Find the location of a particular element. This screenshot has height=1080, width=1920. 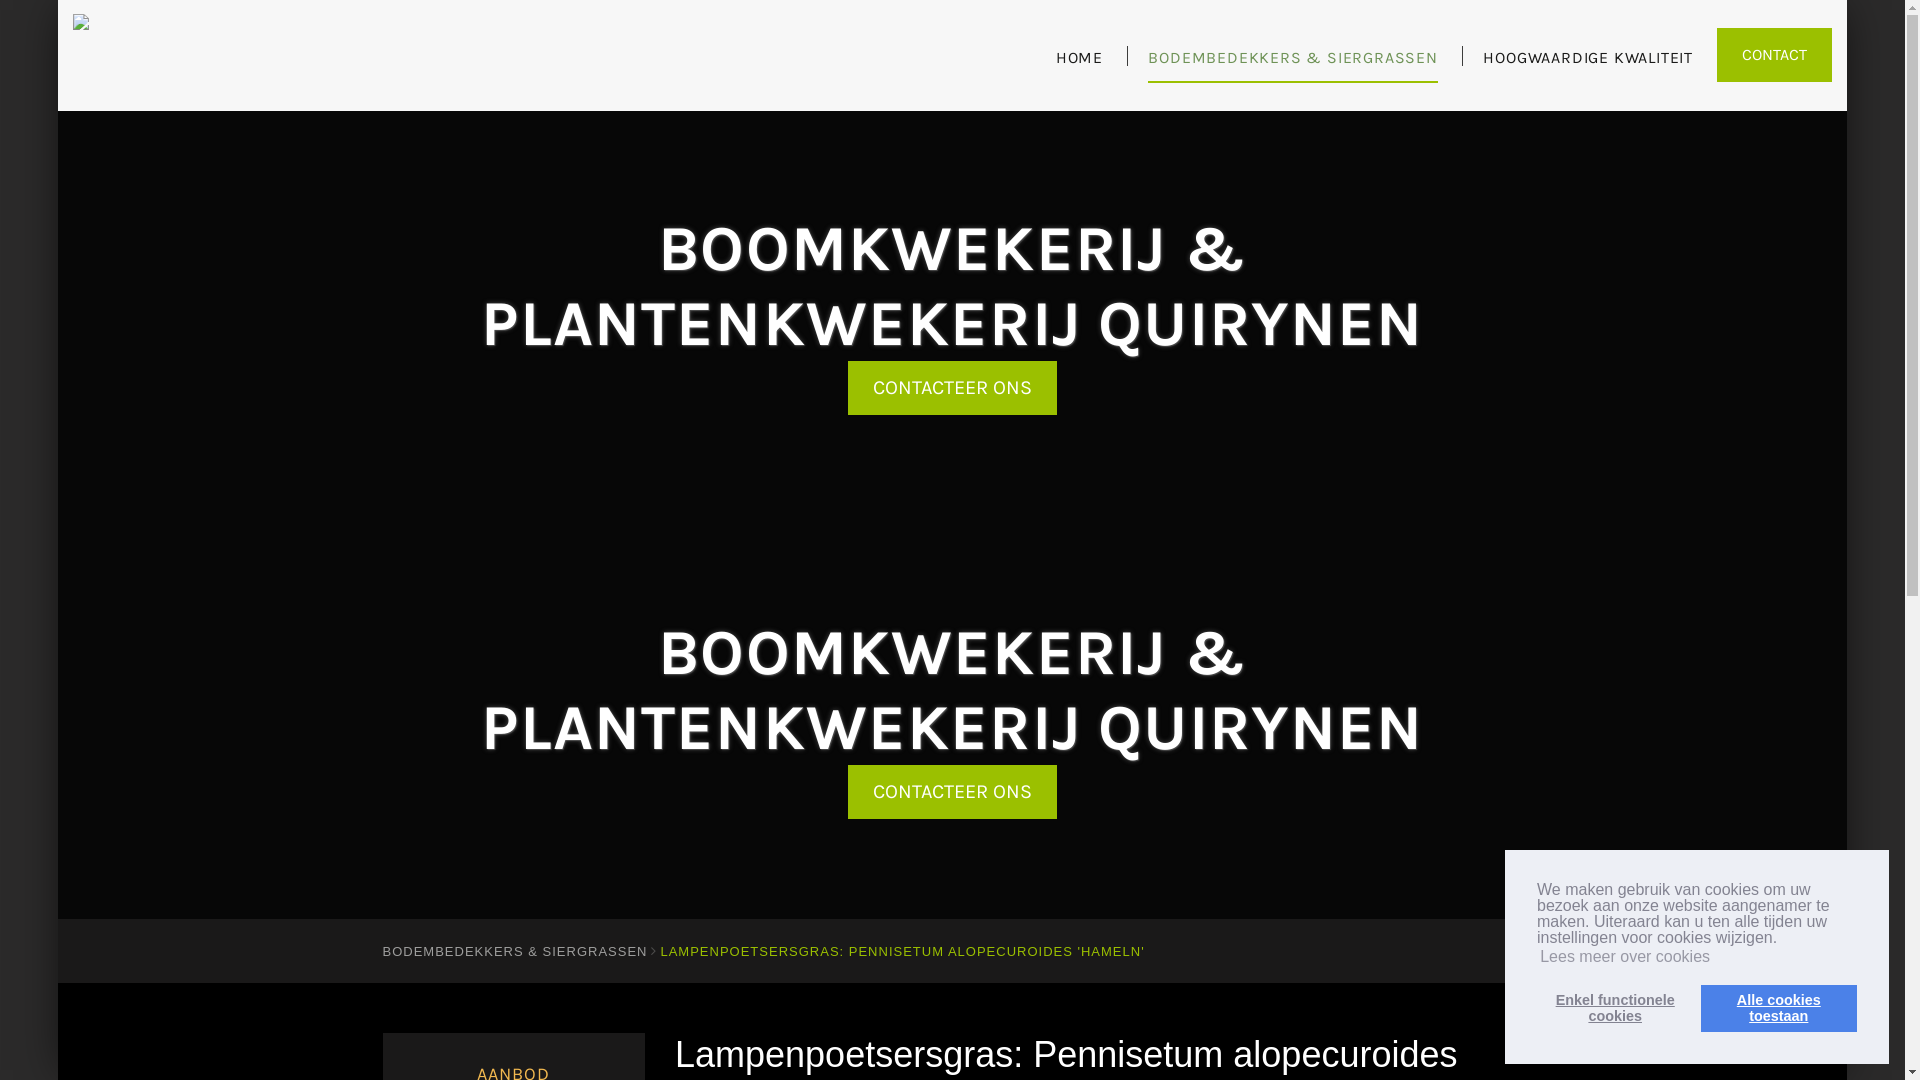

LAMPENPOETSERSGRAS: PENNISETUM ALOPECUROIDES 'HAMELN' is located at coordinates (902, 952).